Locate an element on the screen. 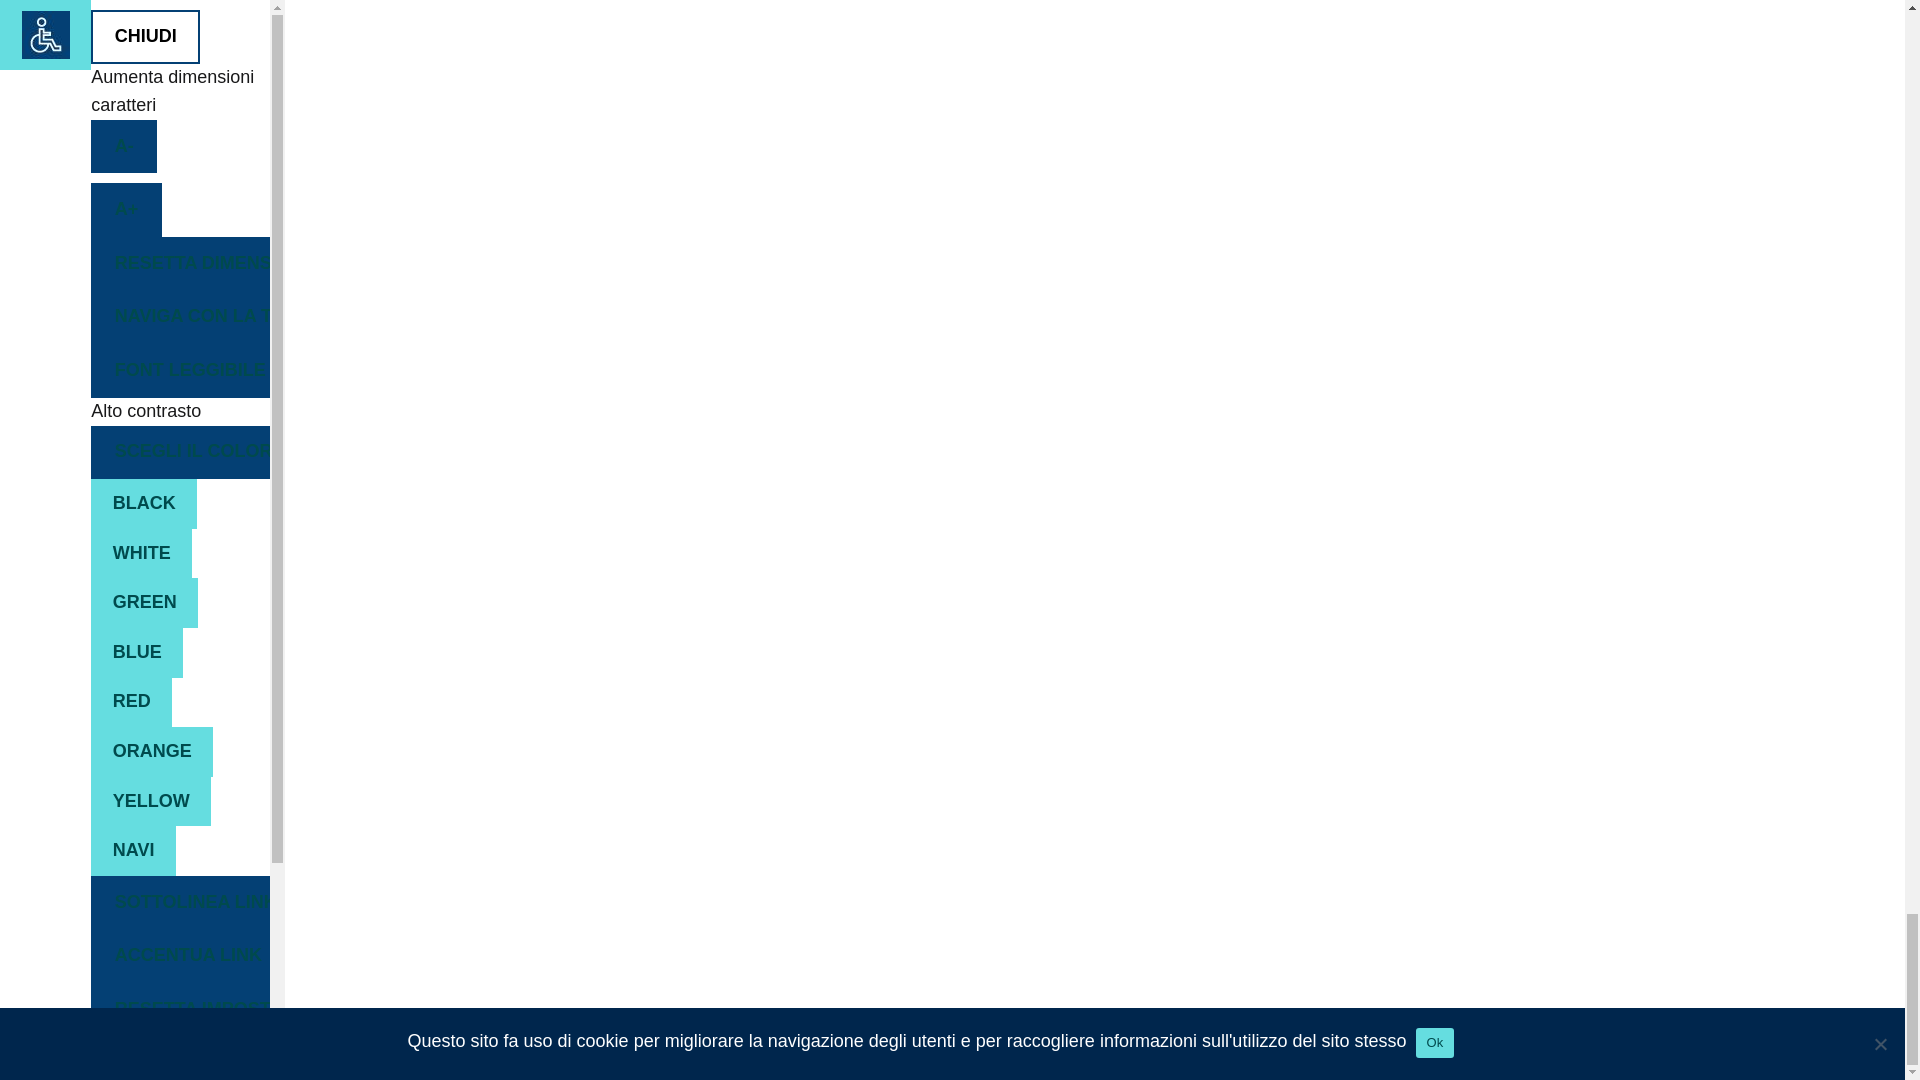  smaller font size is located at coordinates (124, 146).